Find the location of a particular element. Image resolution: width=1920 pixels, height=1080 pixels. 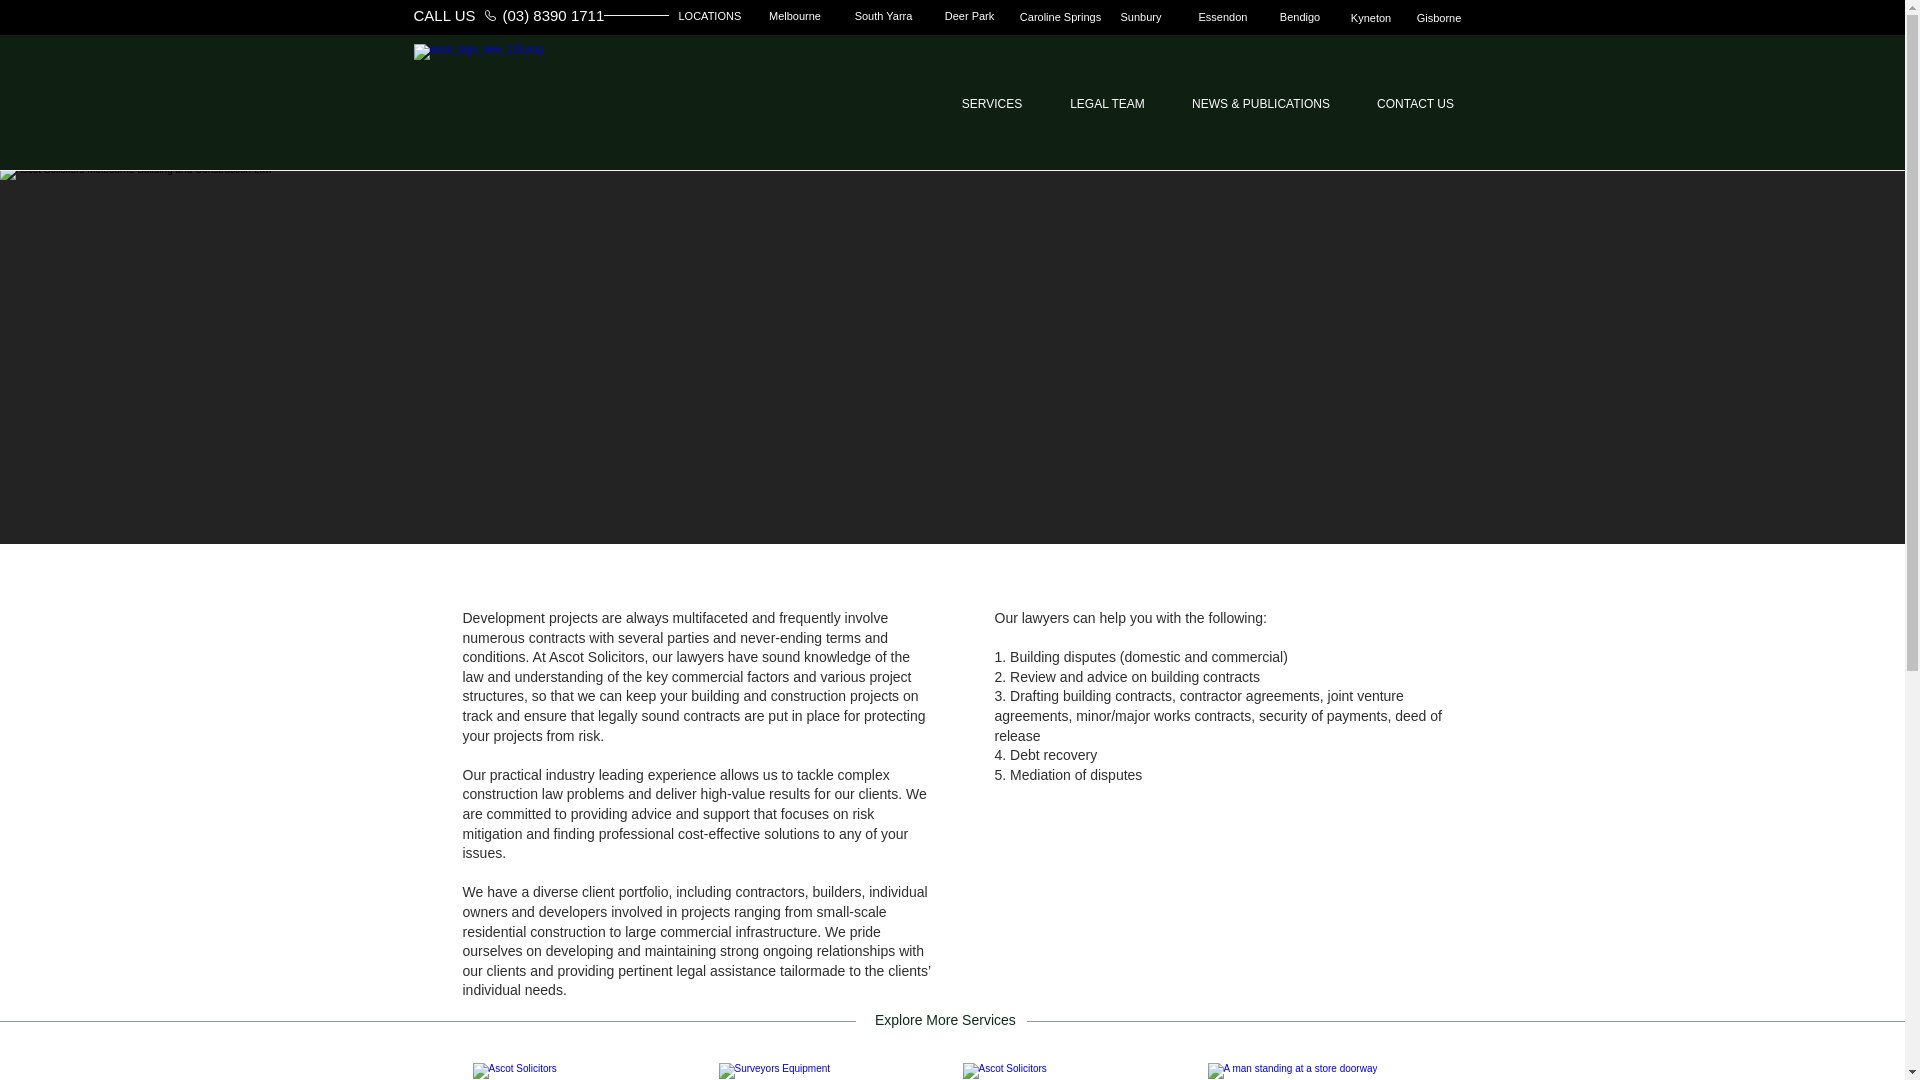

Kyneton is located at coordinates (1370, 18).